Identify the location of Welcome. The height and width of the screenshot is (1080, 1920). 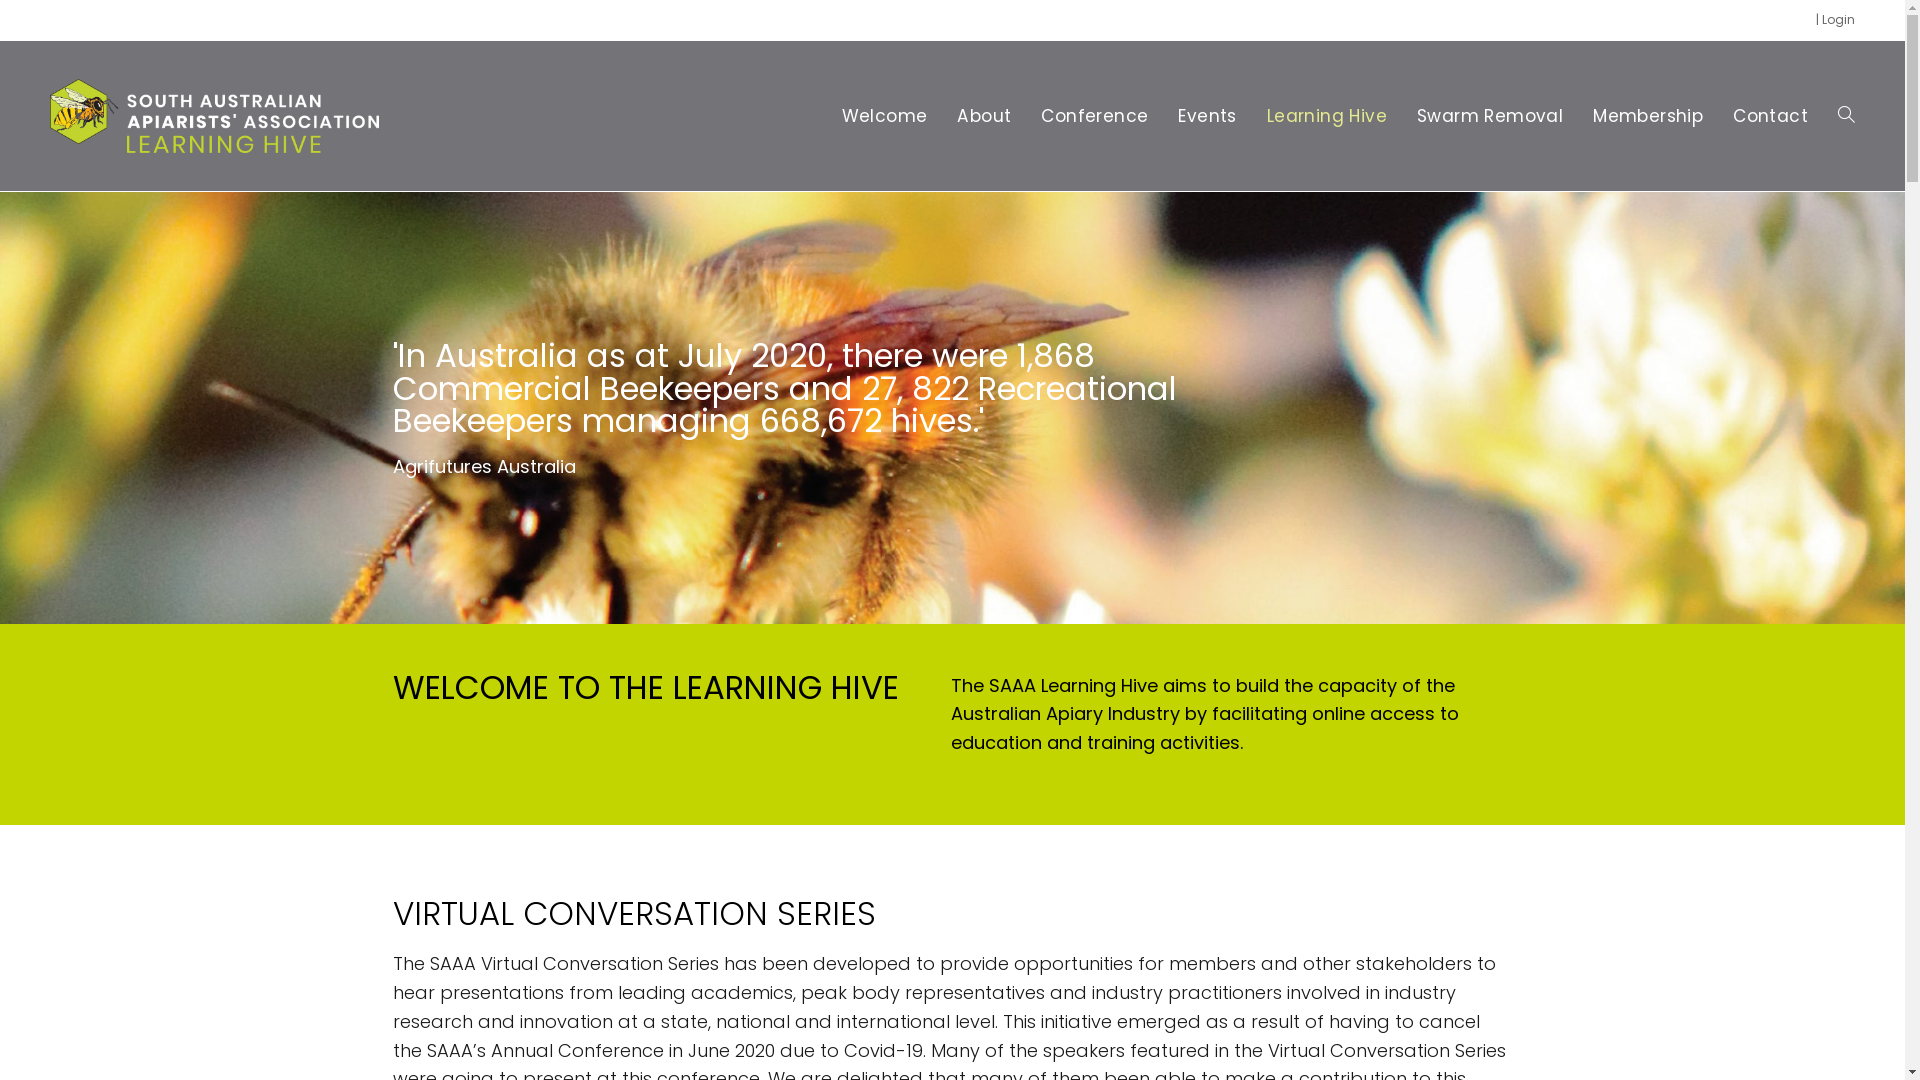
(885, 116).